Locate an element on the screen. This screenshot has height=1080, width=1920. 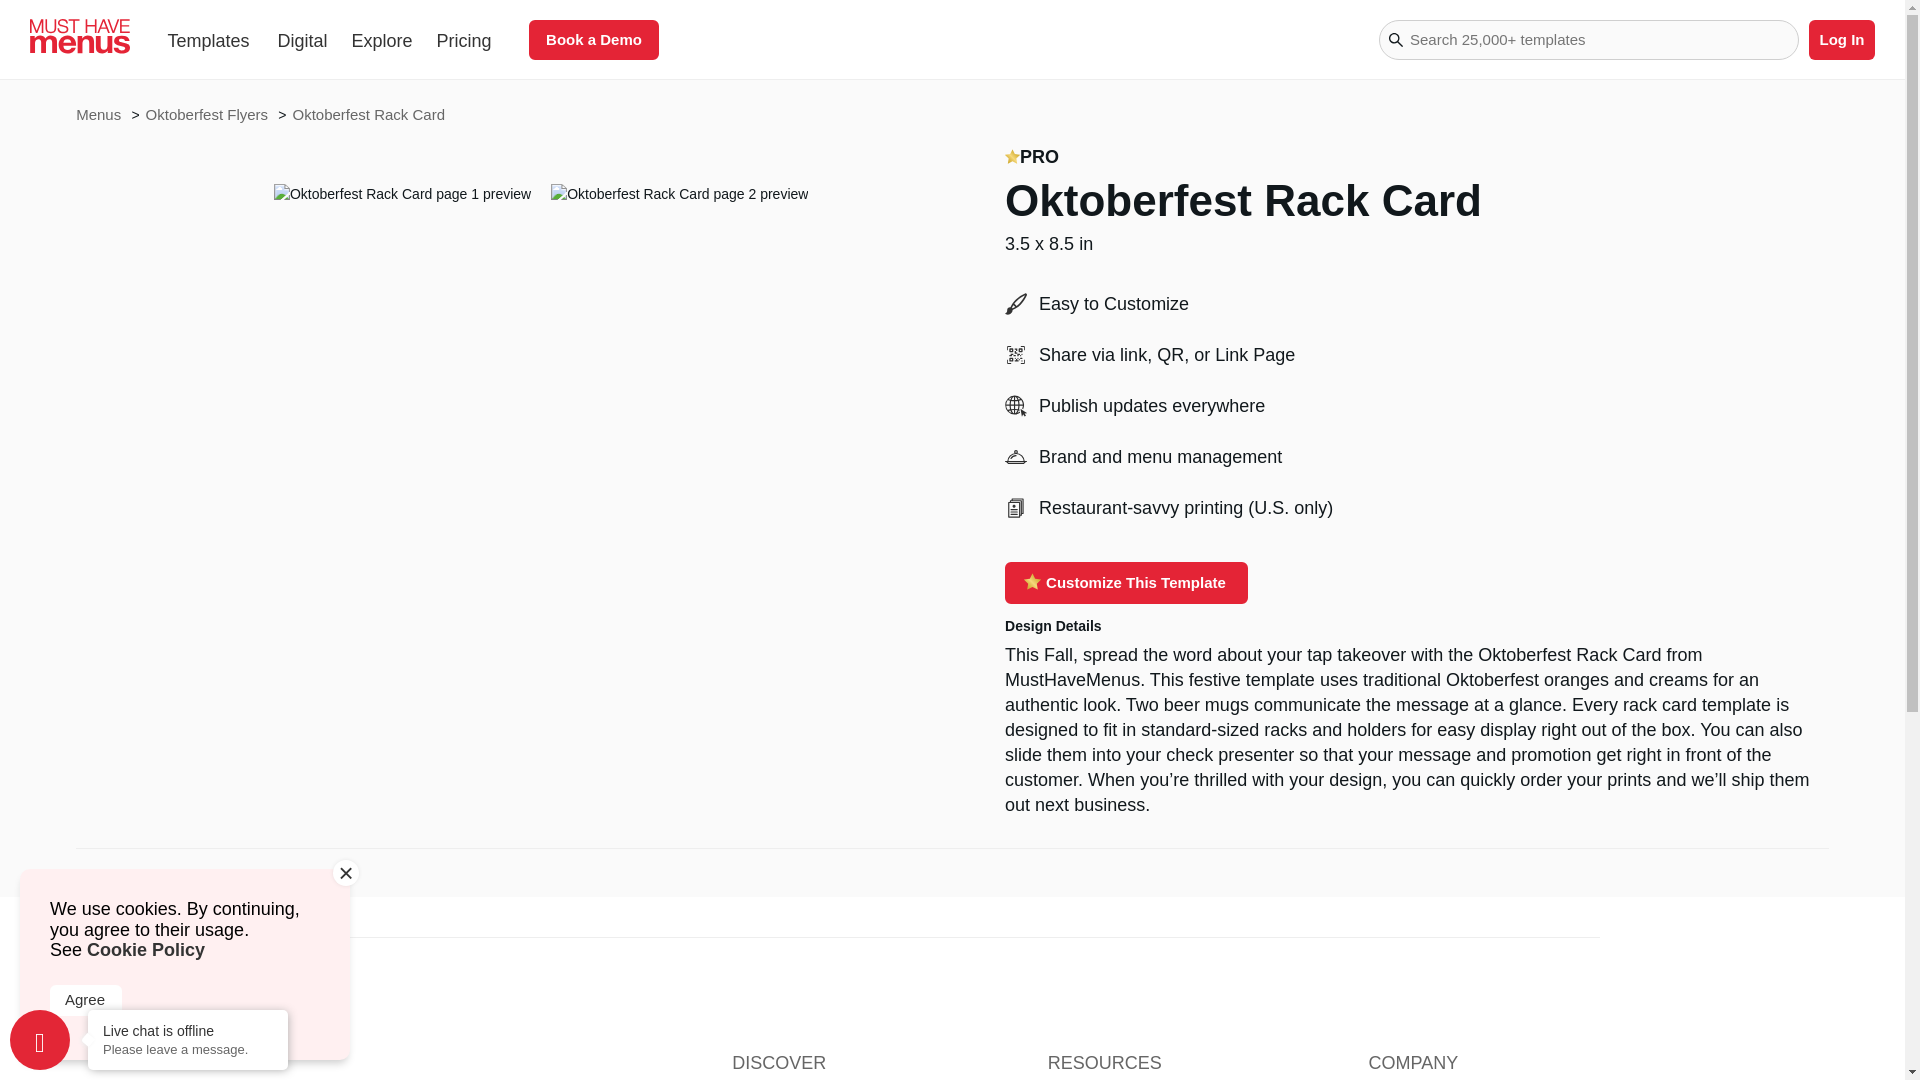
Please leave a message. is located at coordinates (188, 1050).